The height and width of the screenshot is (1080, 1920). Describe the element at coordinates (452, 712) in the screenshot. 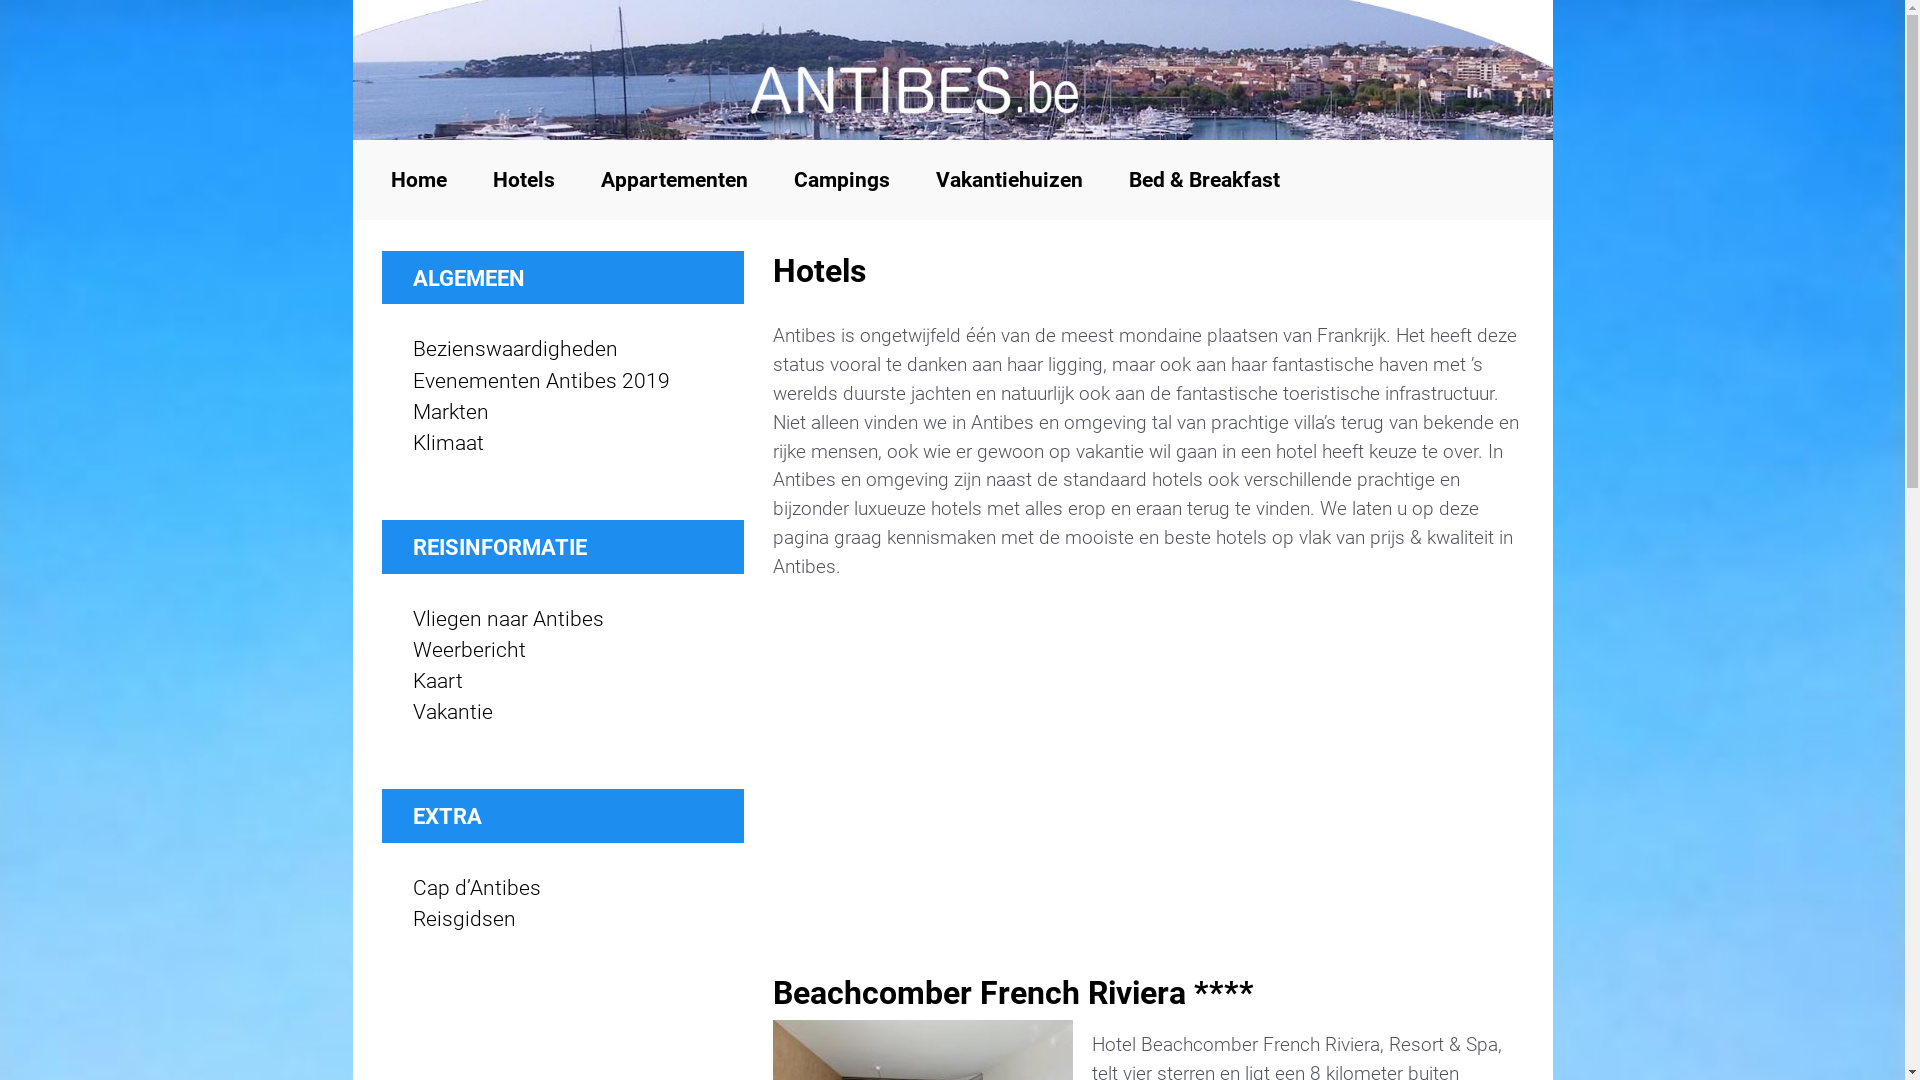

I see `Vakantie` at that location.